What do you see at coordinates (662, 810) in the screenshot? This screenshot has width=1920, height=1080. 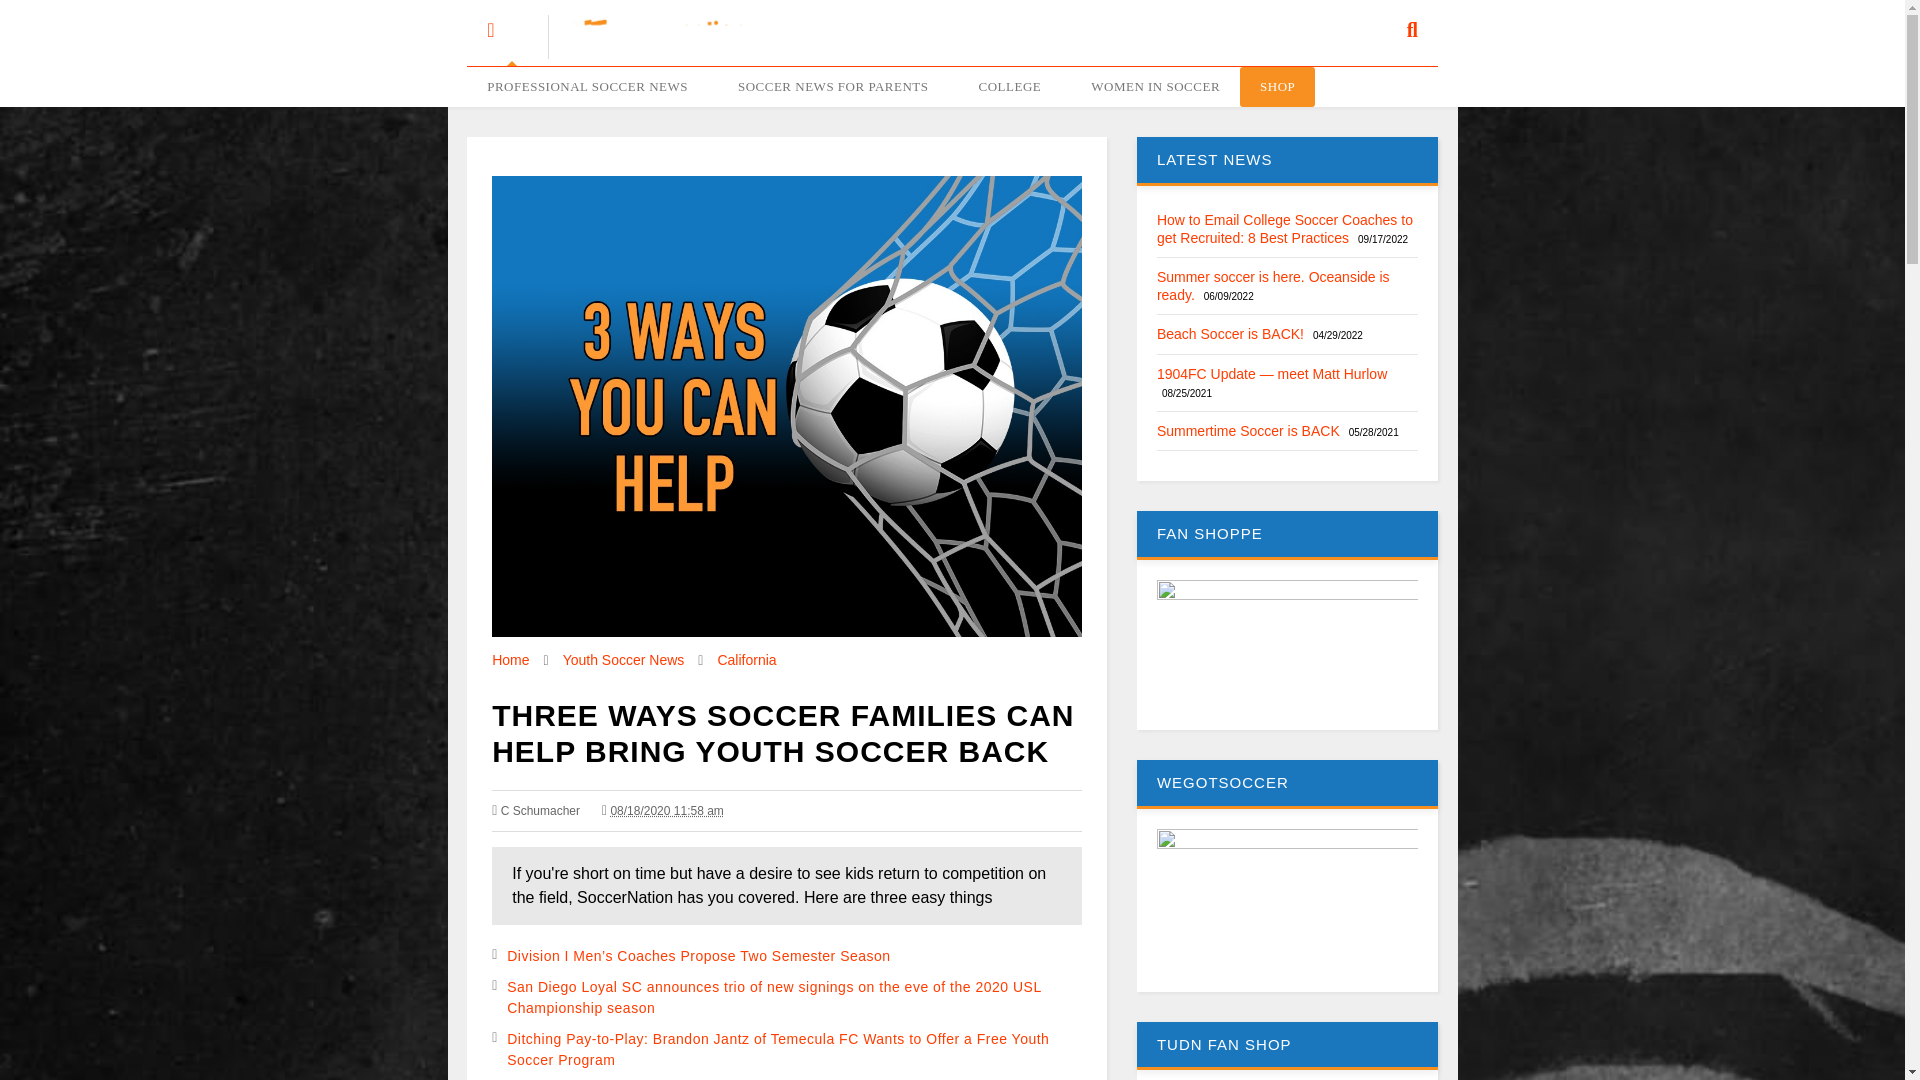 I see `2021-02-05T15:22:39-08:00` at bounding box center [662, 810].